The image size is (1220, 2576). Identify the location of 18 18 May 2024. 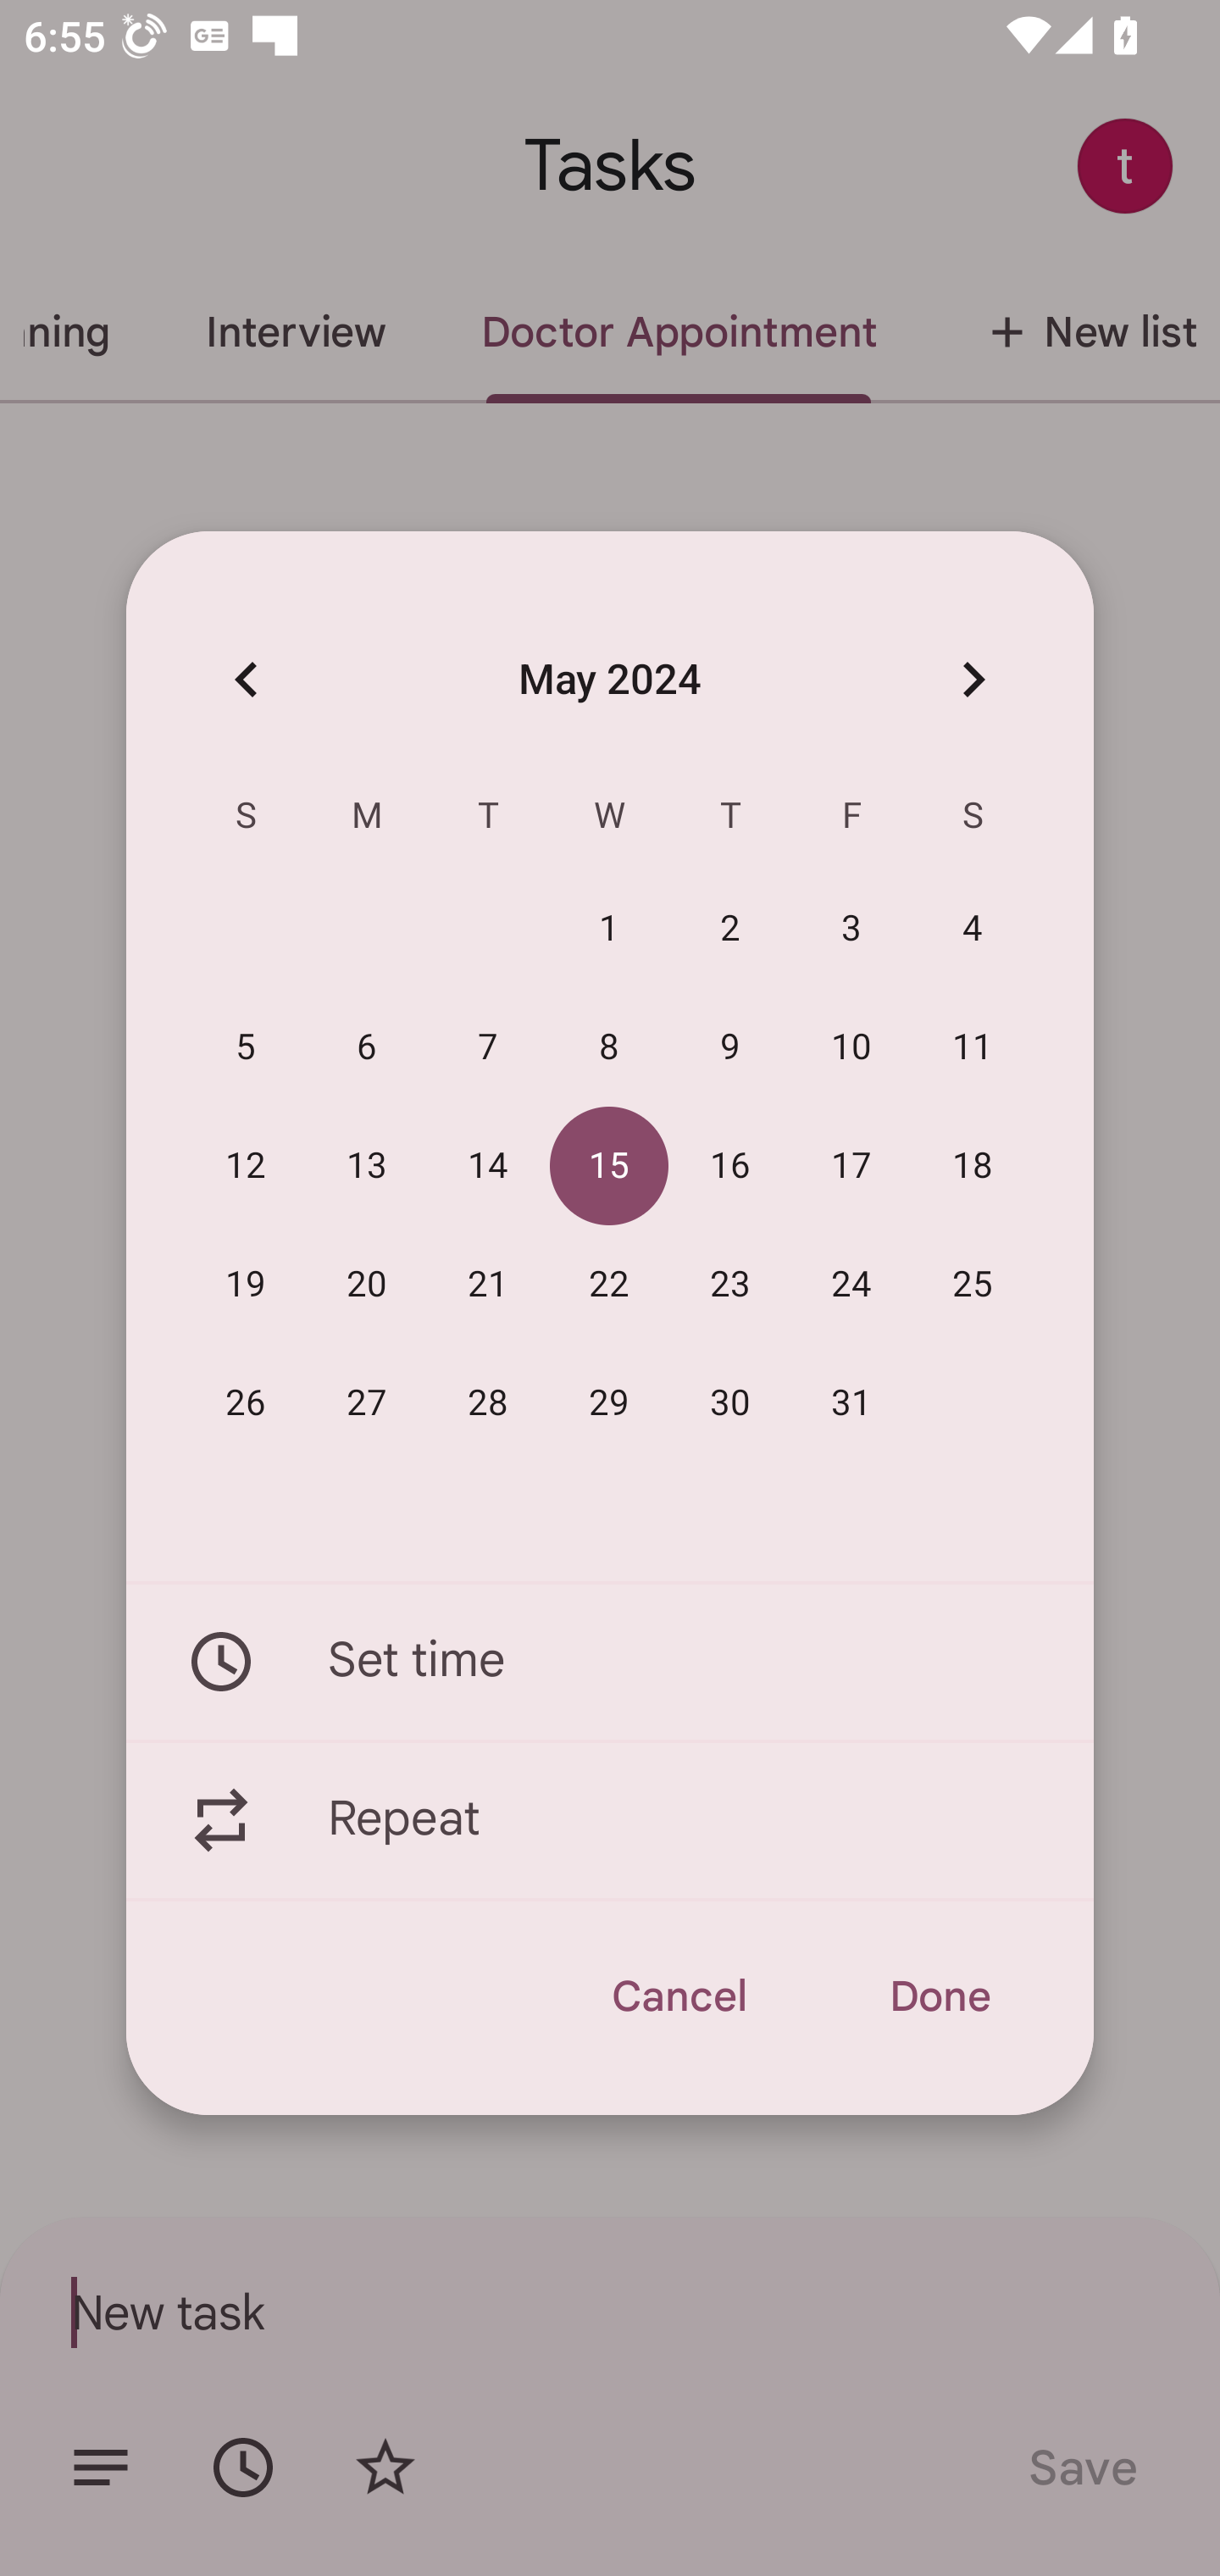
(973, 1167).